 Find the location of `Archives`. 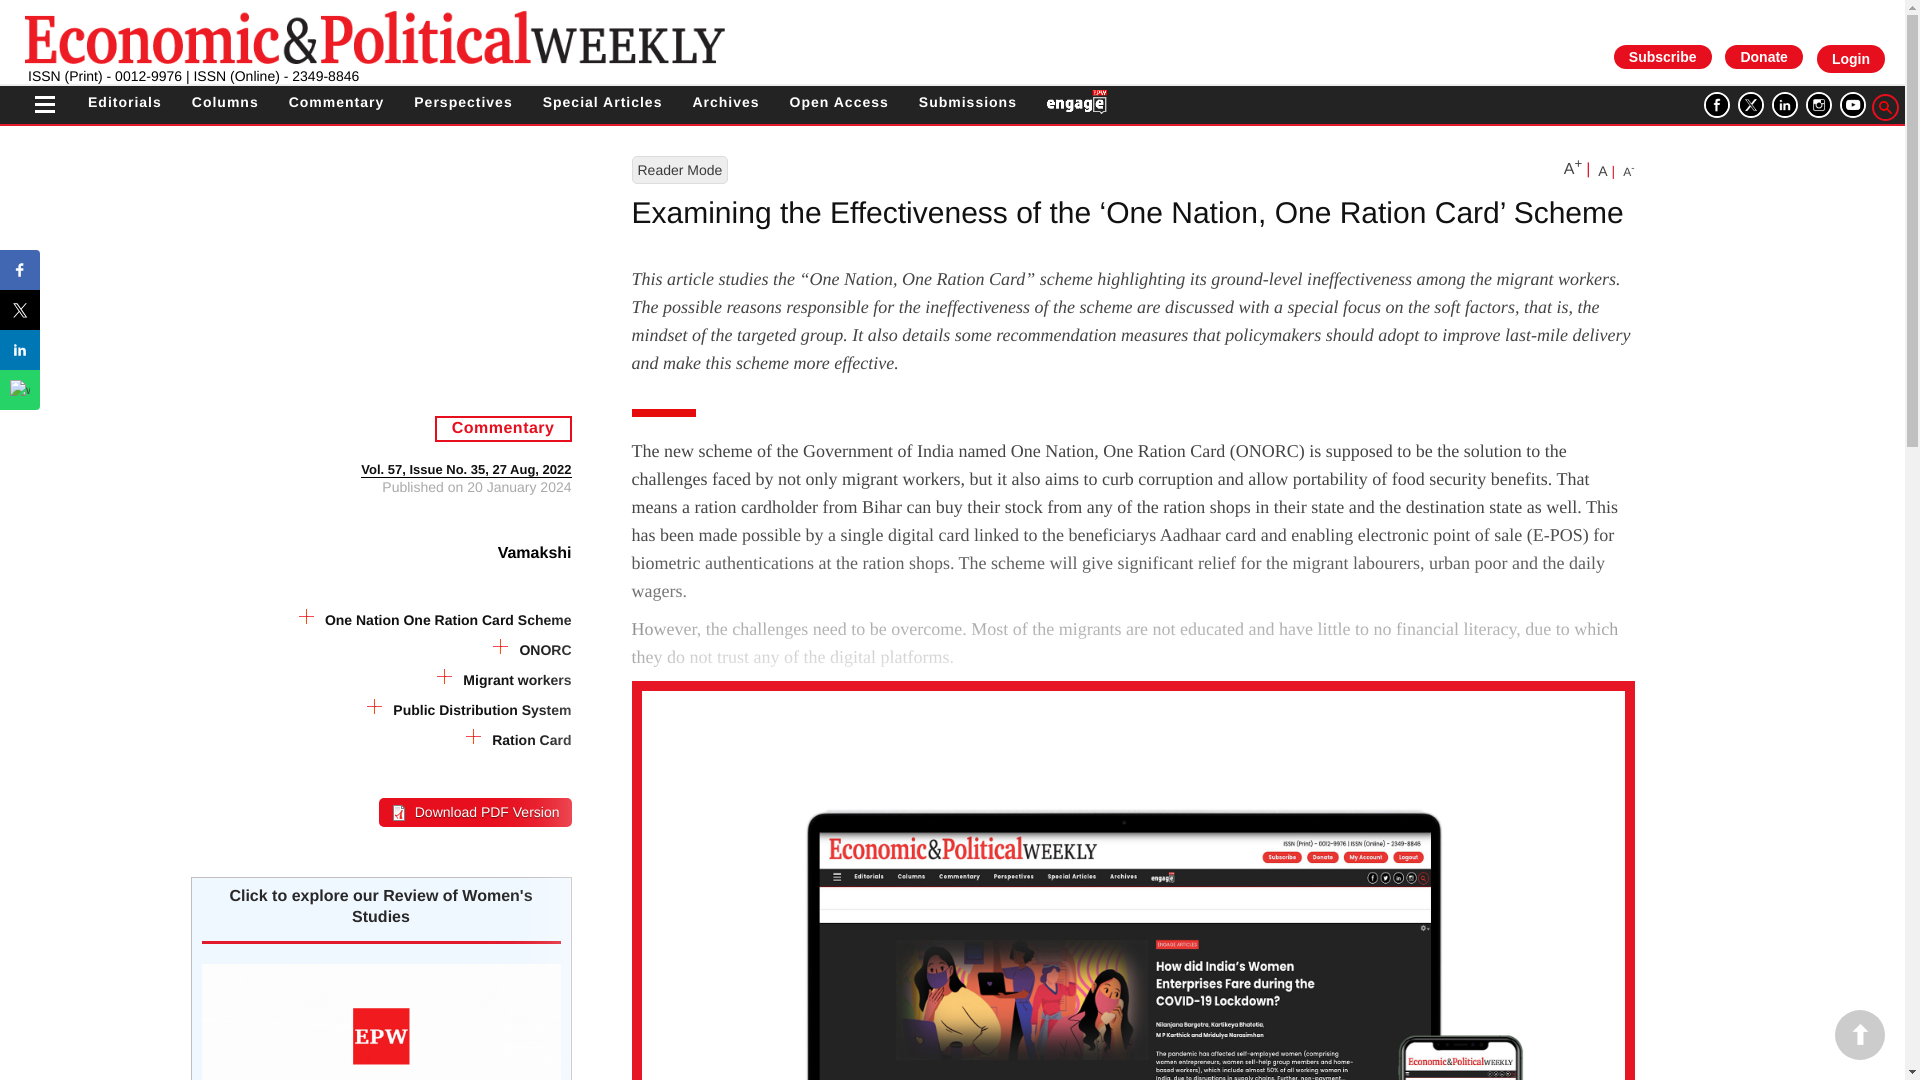

Archives is located at coordinates (724, 102).